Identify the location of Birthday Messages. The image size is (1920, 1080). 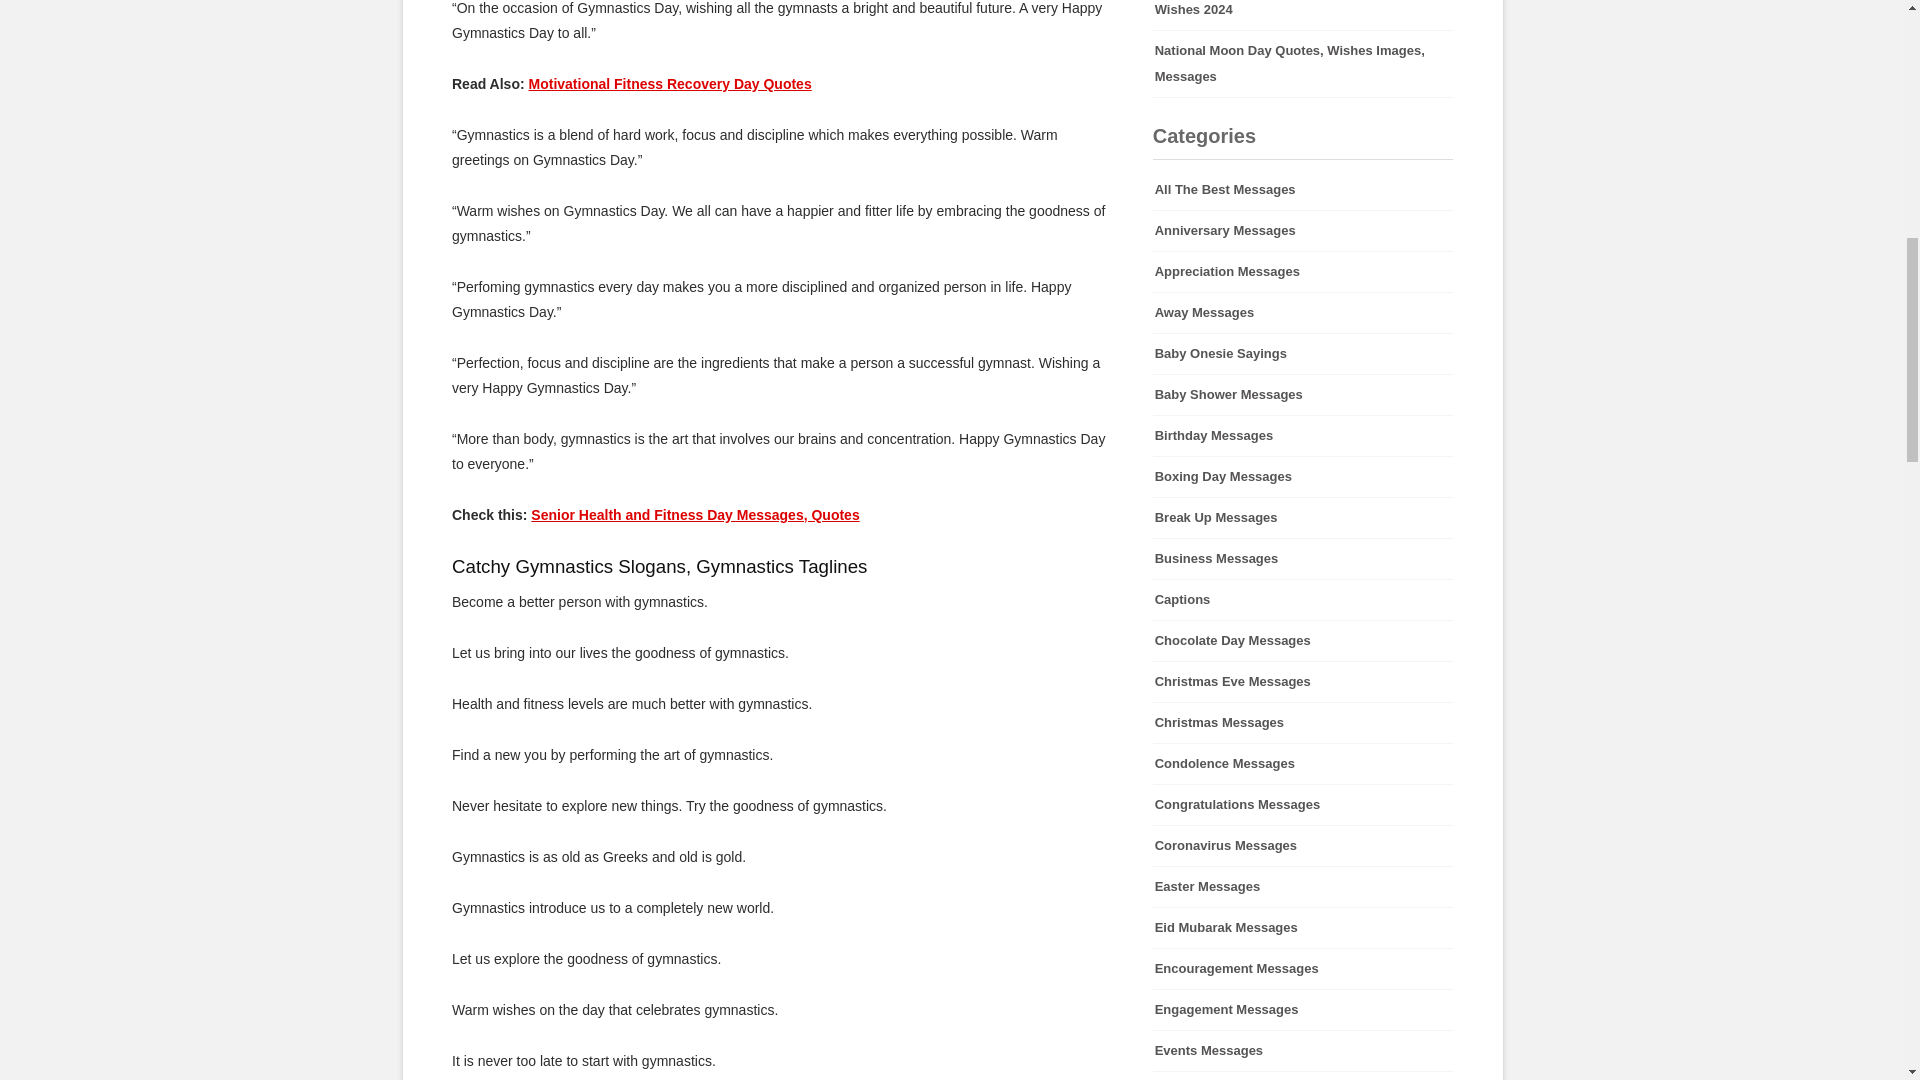
(1303, 435).